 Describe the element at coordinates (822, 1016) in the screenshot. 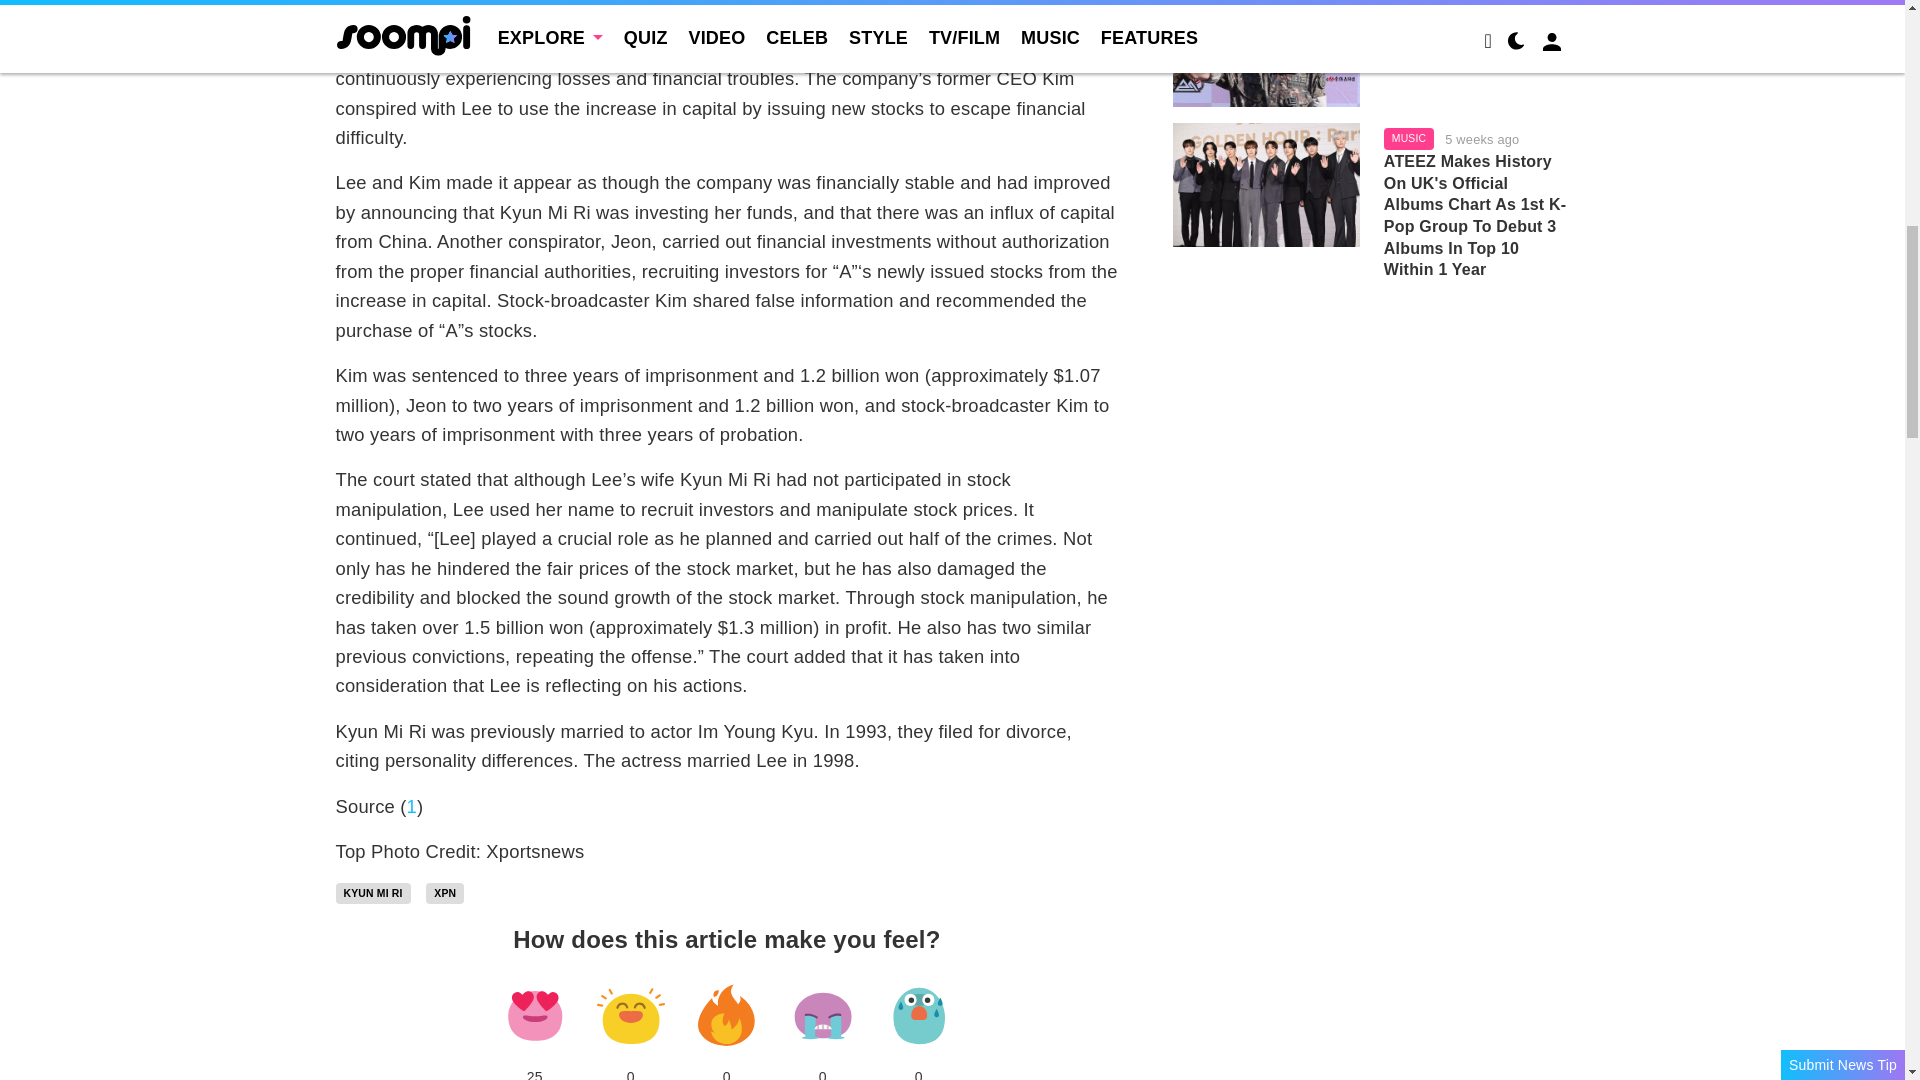

I see `cry` at that location.